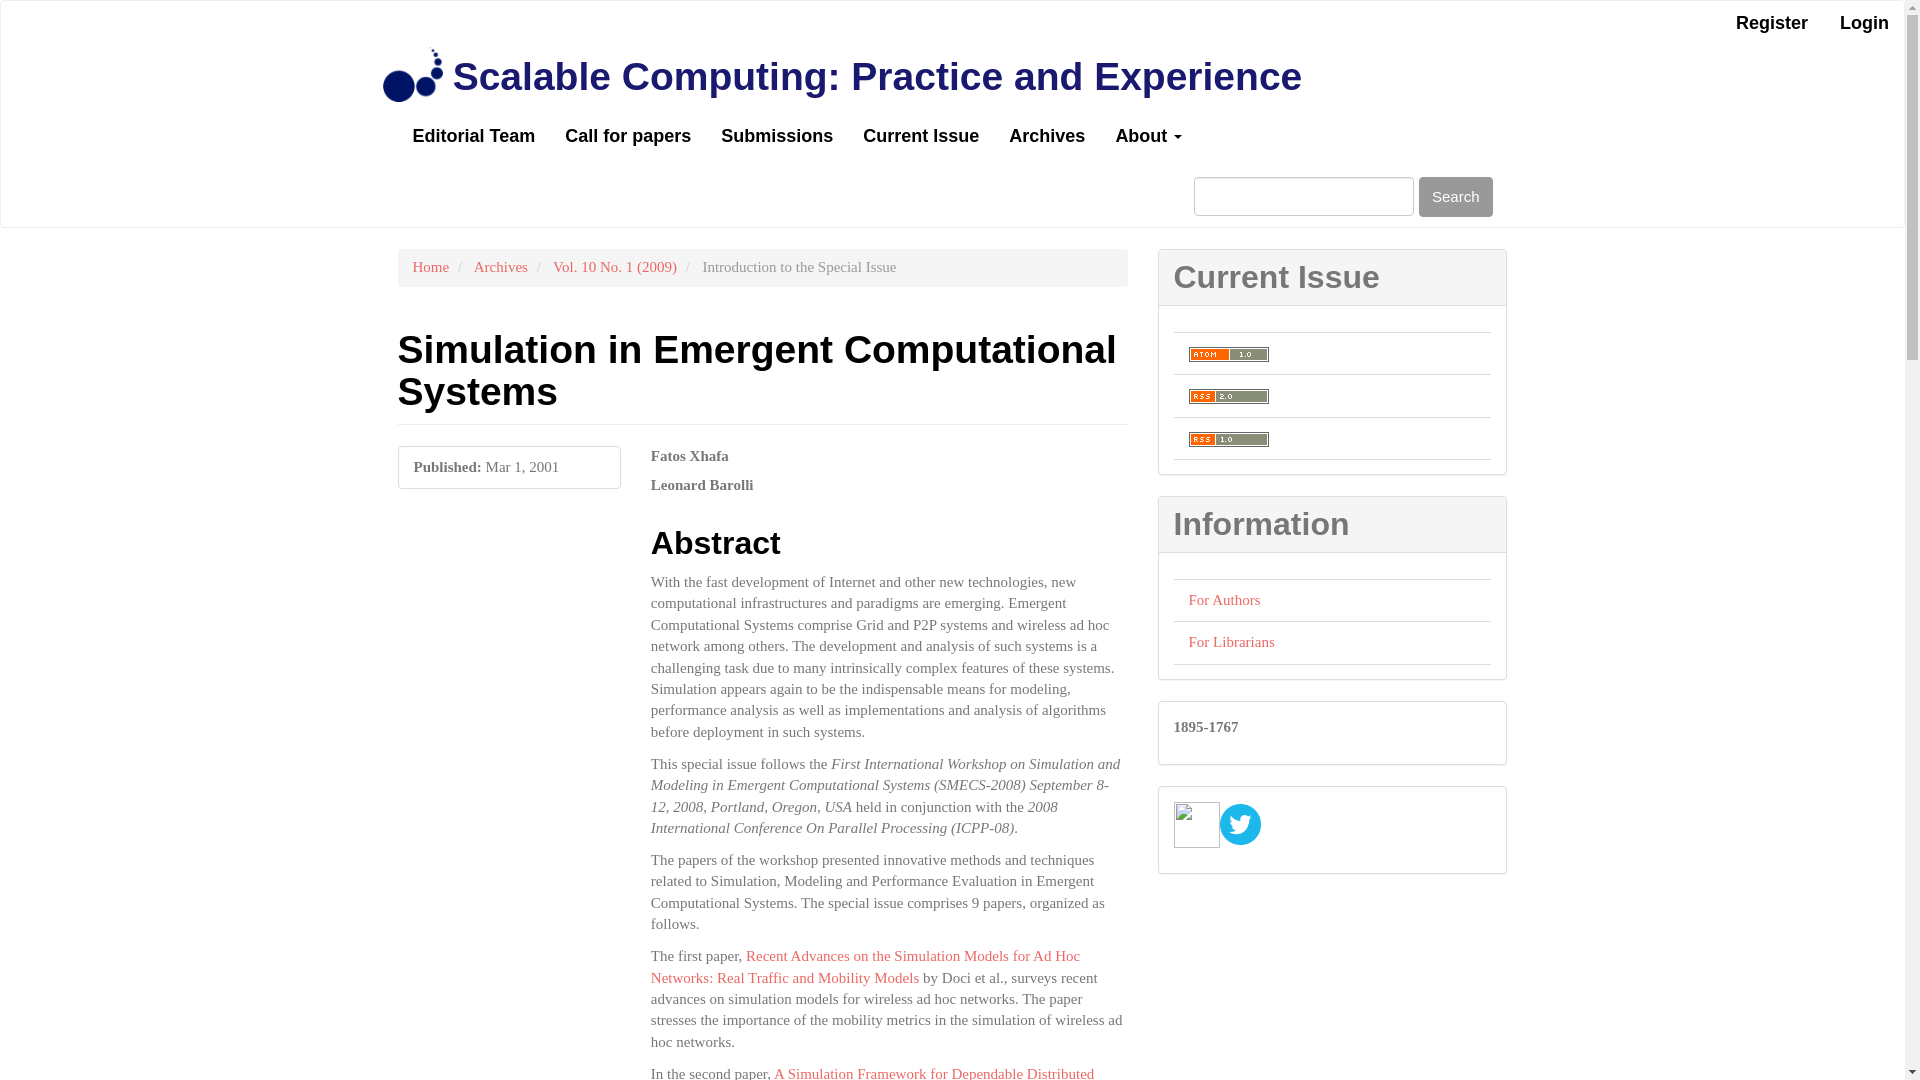 The width and height of the screenshot is (1920, 1080). Describe the element at coordinates (777, 136) in the screenshot. I see `Submissions` at that location.